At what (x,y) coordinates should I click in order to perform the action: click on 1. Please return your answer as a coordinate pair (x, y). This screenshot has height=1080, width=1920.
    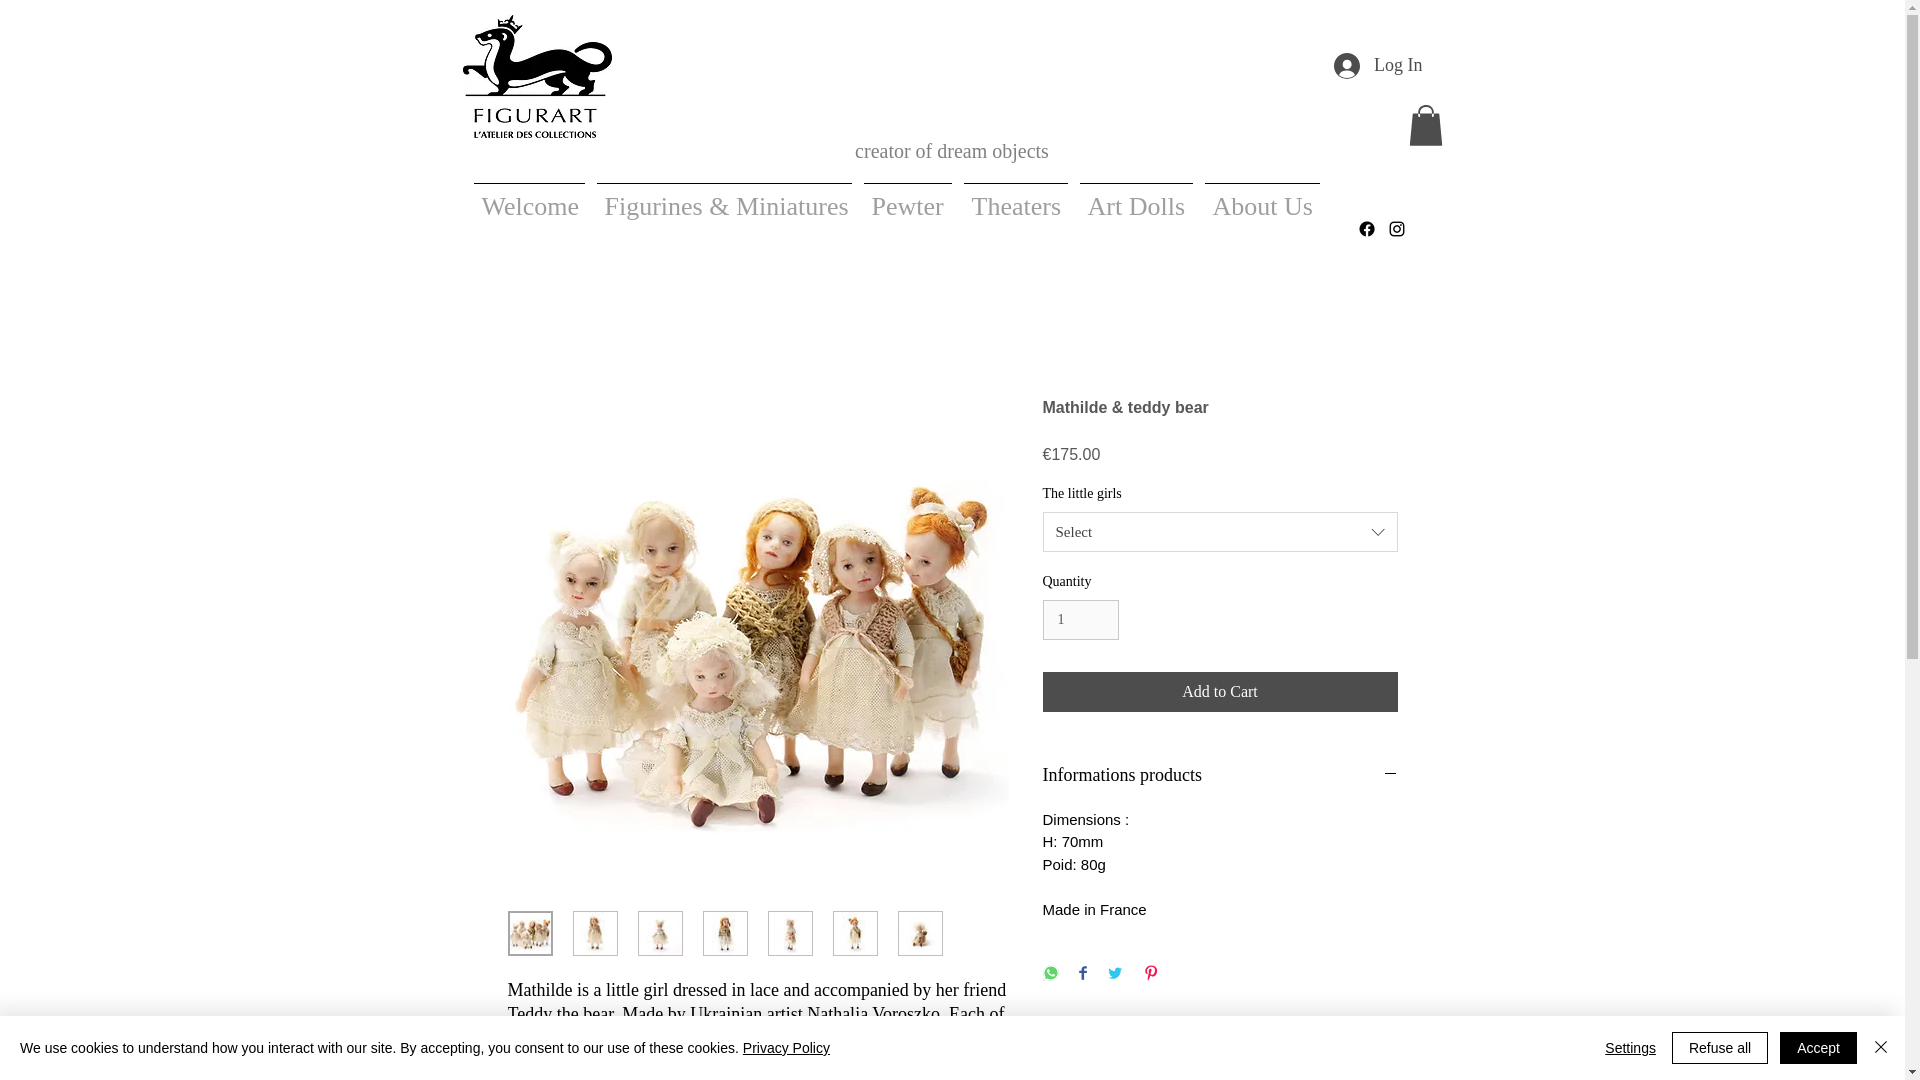
    Looking at the image, I should click on (1080, 620).